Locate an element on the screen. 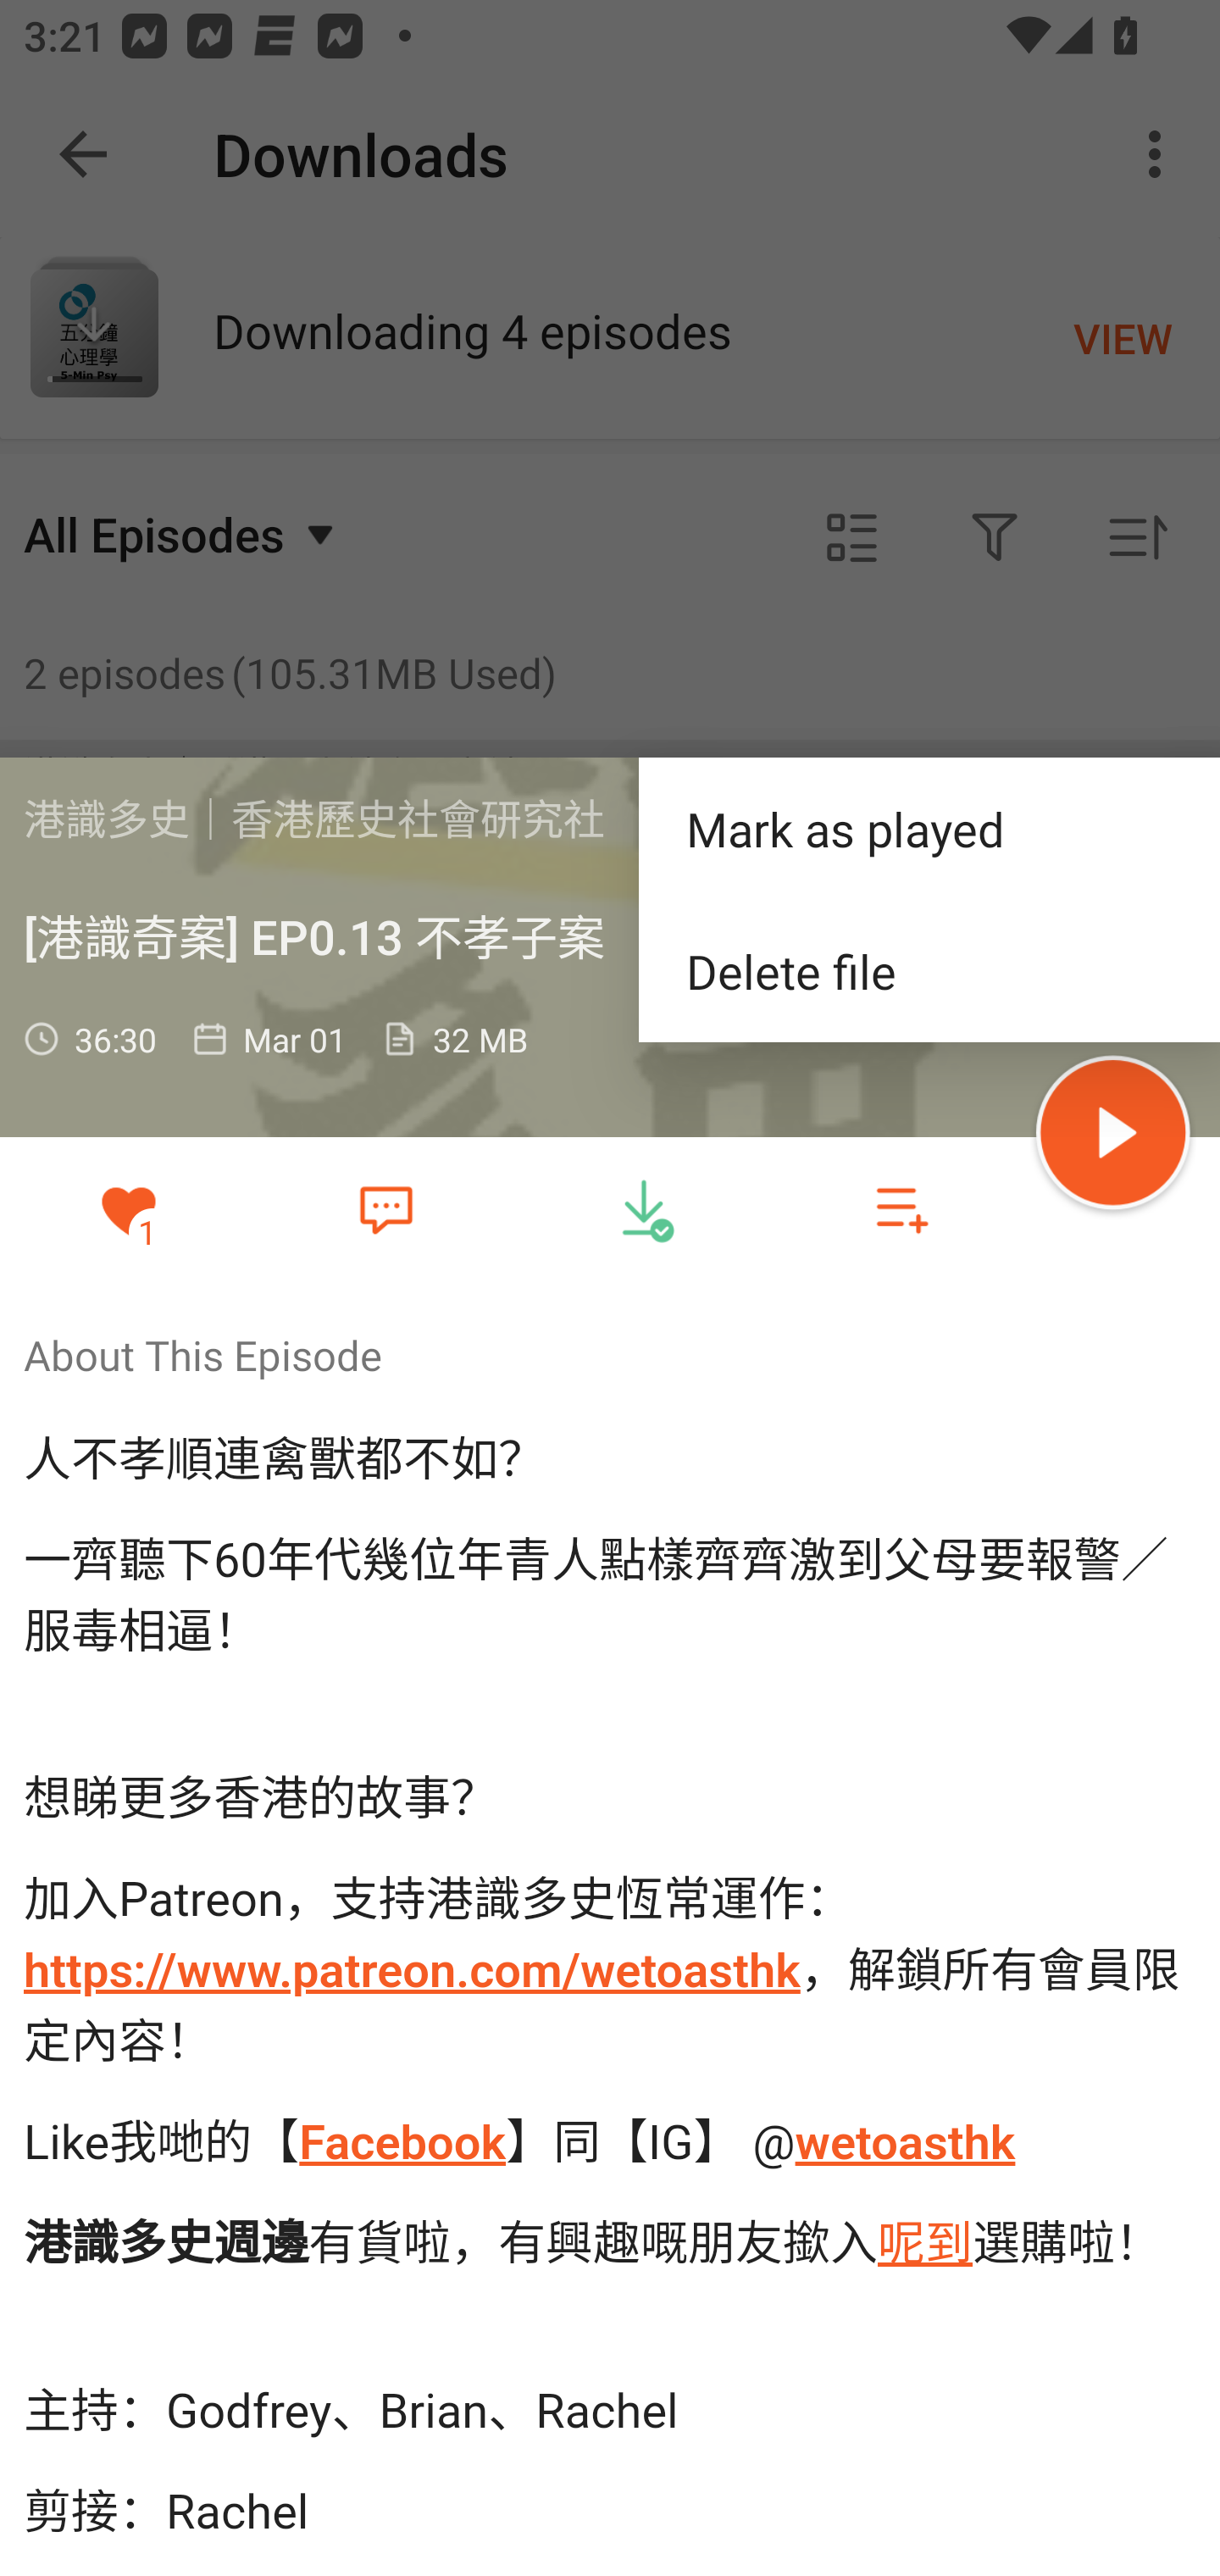 This screenshot has height=2576, width=1220. Delete file is located at coordinates (929, 971).